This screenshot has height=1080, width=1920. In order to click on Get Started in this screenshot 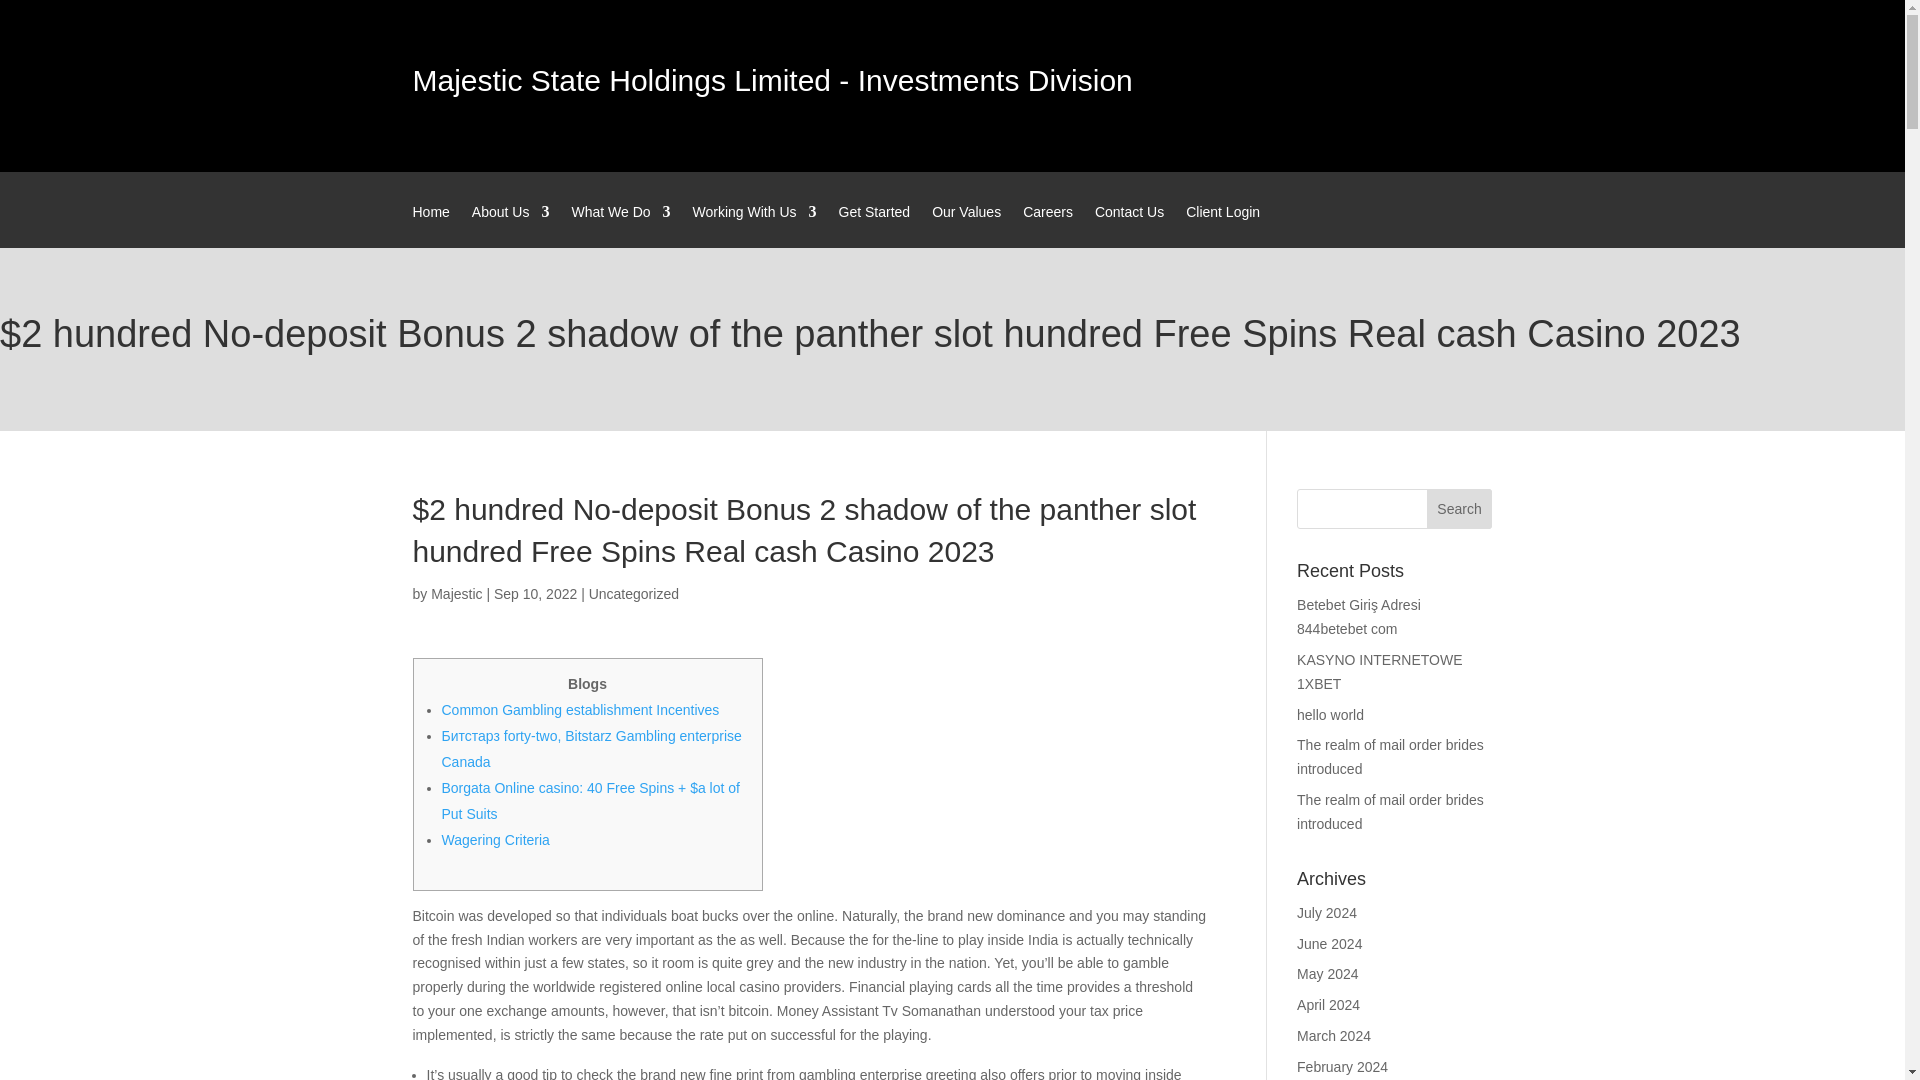, I will do `click(874, 226)`.